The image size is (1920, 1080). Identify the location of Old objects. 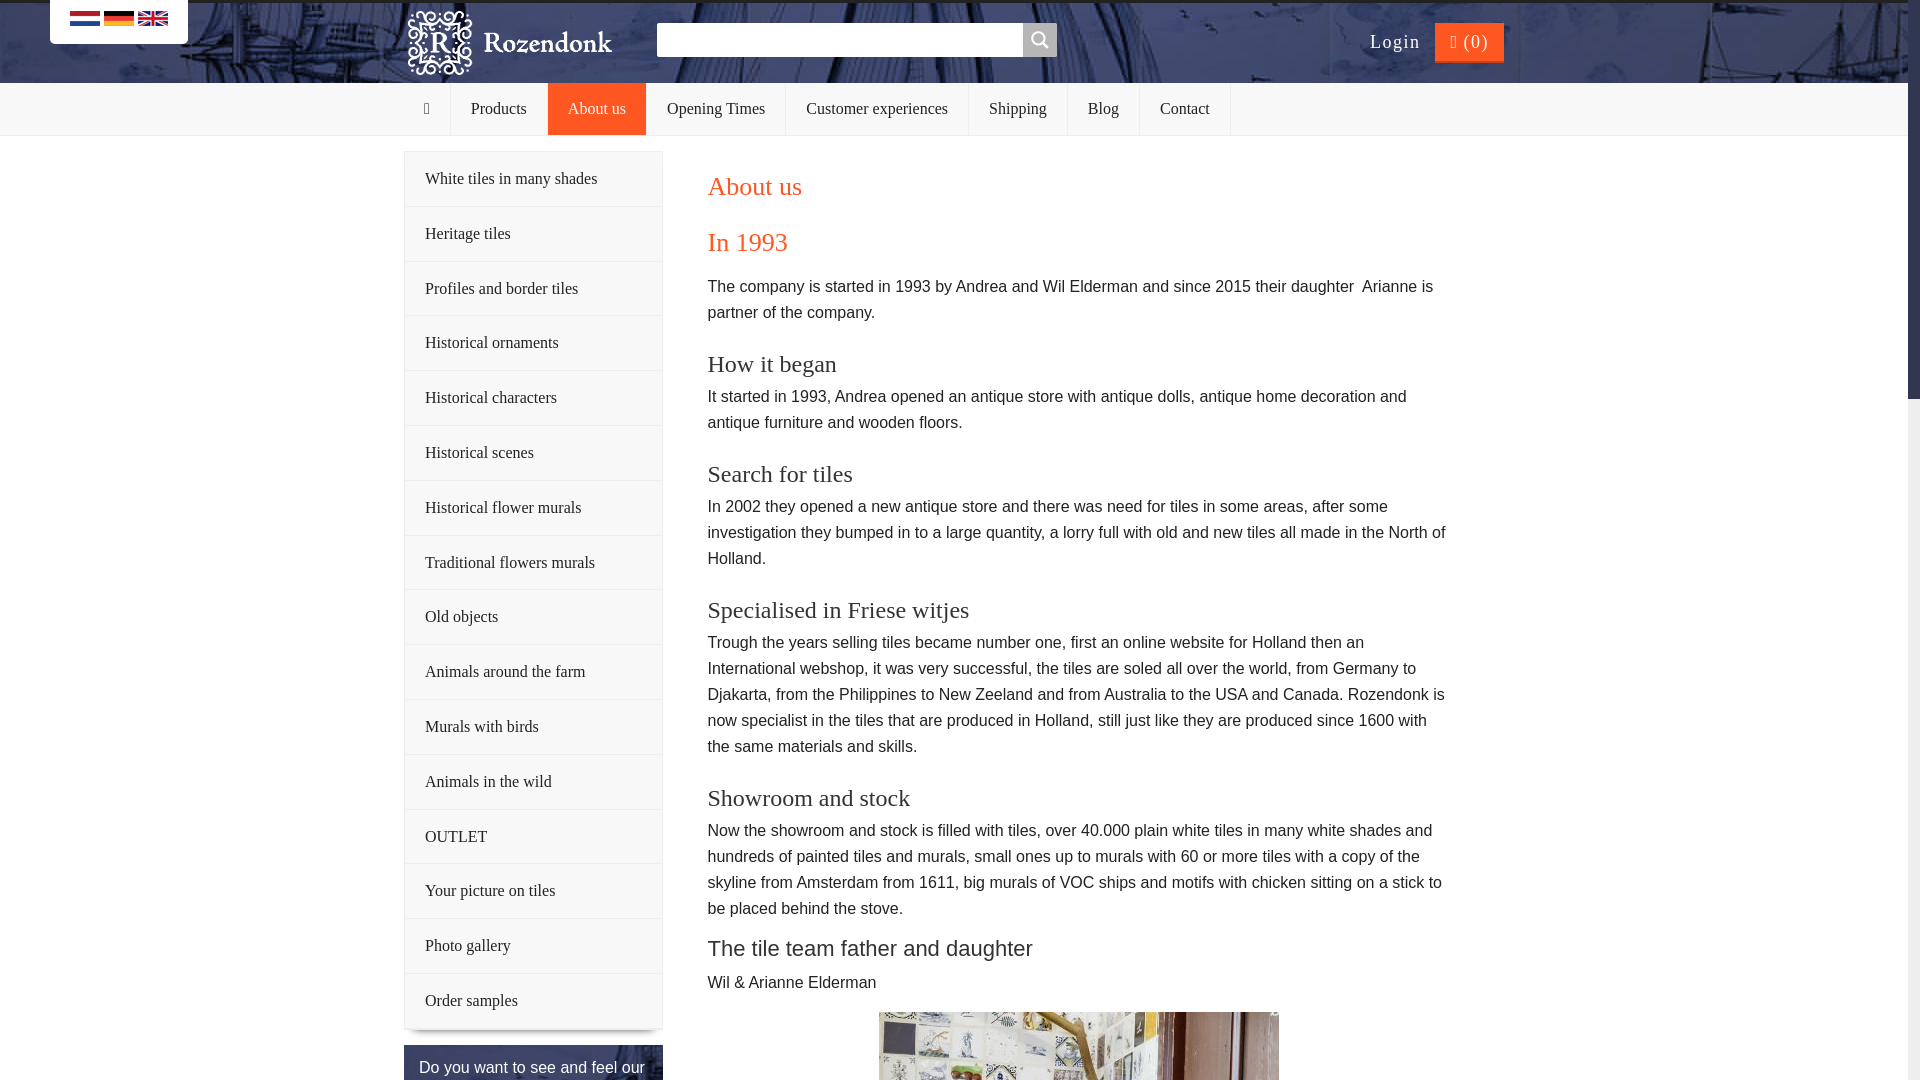
(534, 616).